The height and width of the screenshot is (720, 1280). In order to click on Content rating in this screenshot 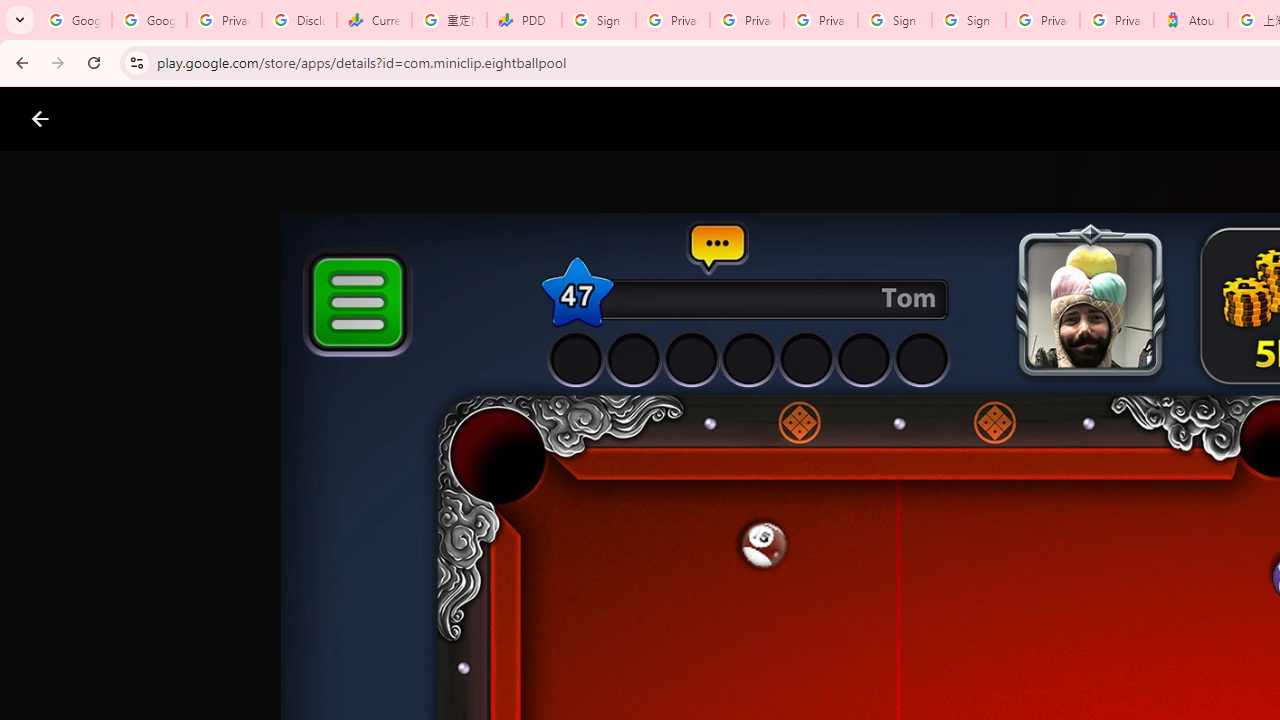, I will do `click(974, 656)`.